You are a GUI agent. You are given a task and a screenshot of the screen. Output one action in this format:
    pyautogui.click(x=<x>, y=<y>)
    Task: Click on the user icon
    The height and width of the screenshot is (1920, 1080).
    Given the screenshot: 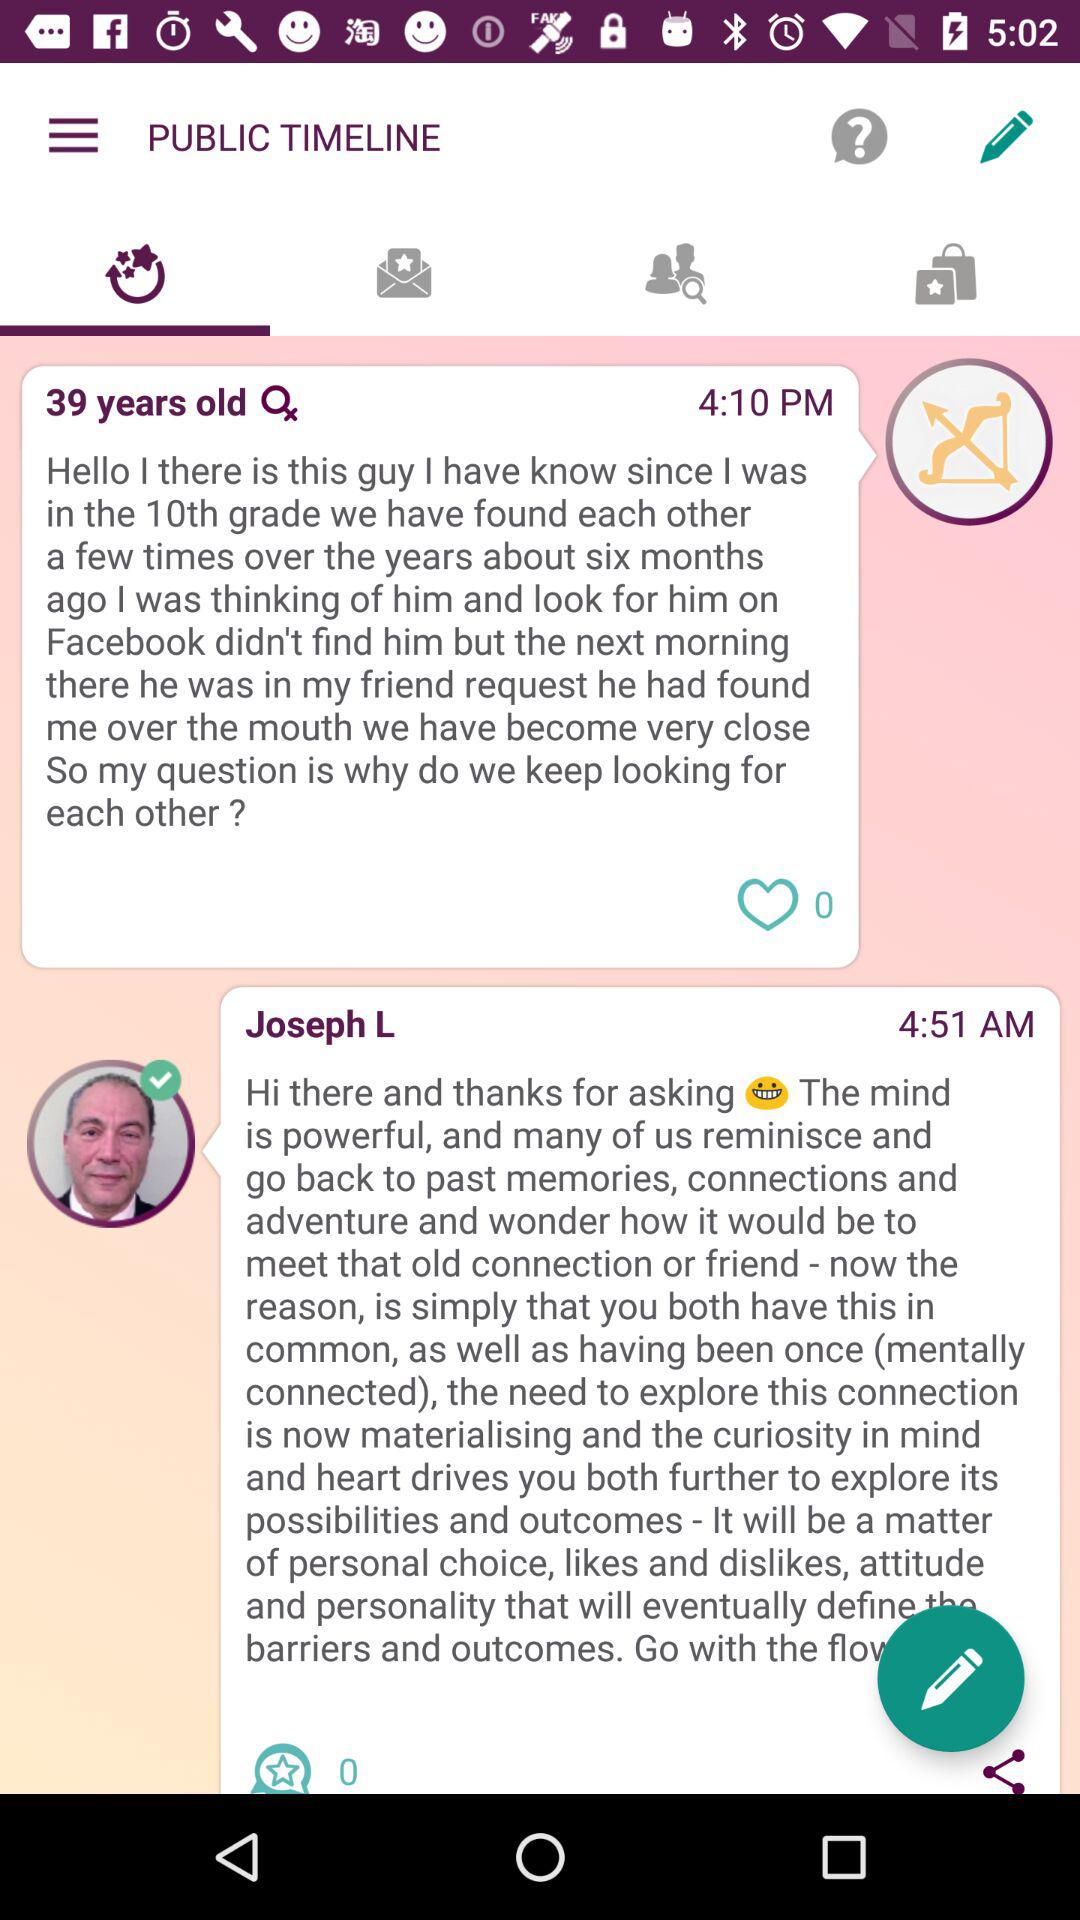 What is the action you would take?
    pyautogui.click(x=969, y=441)
    